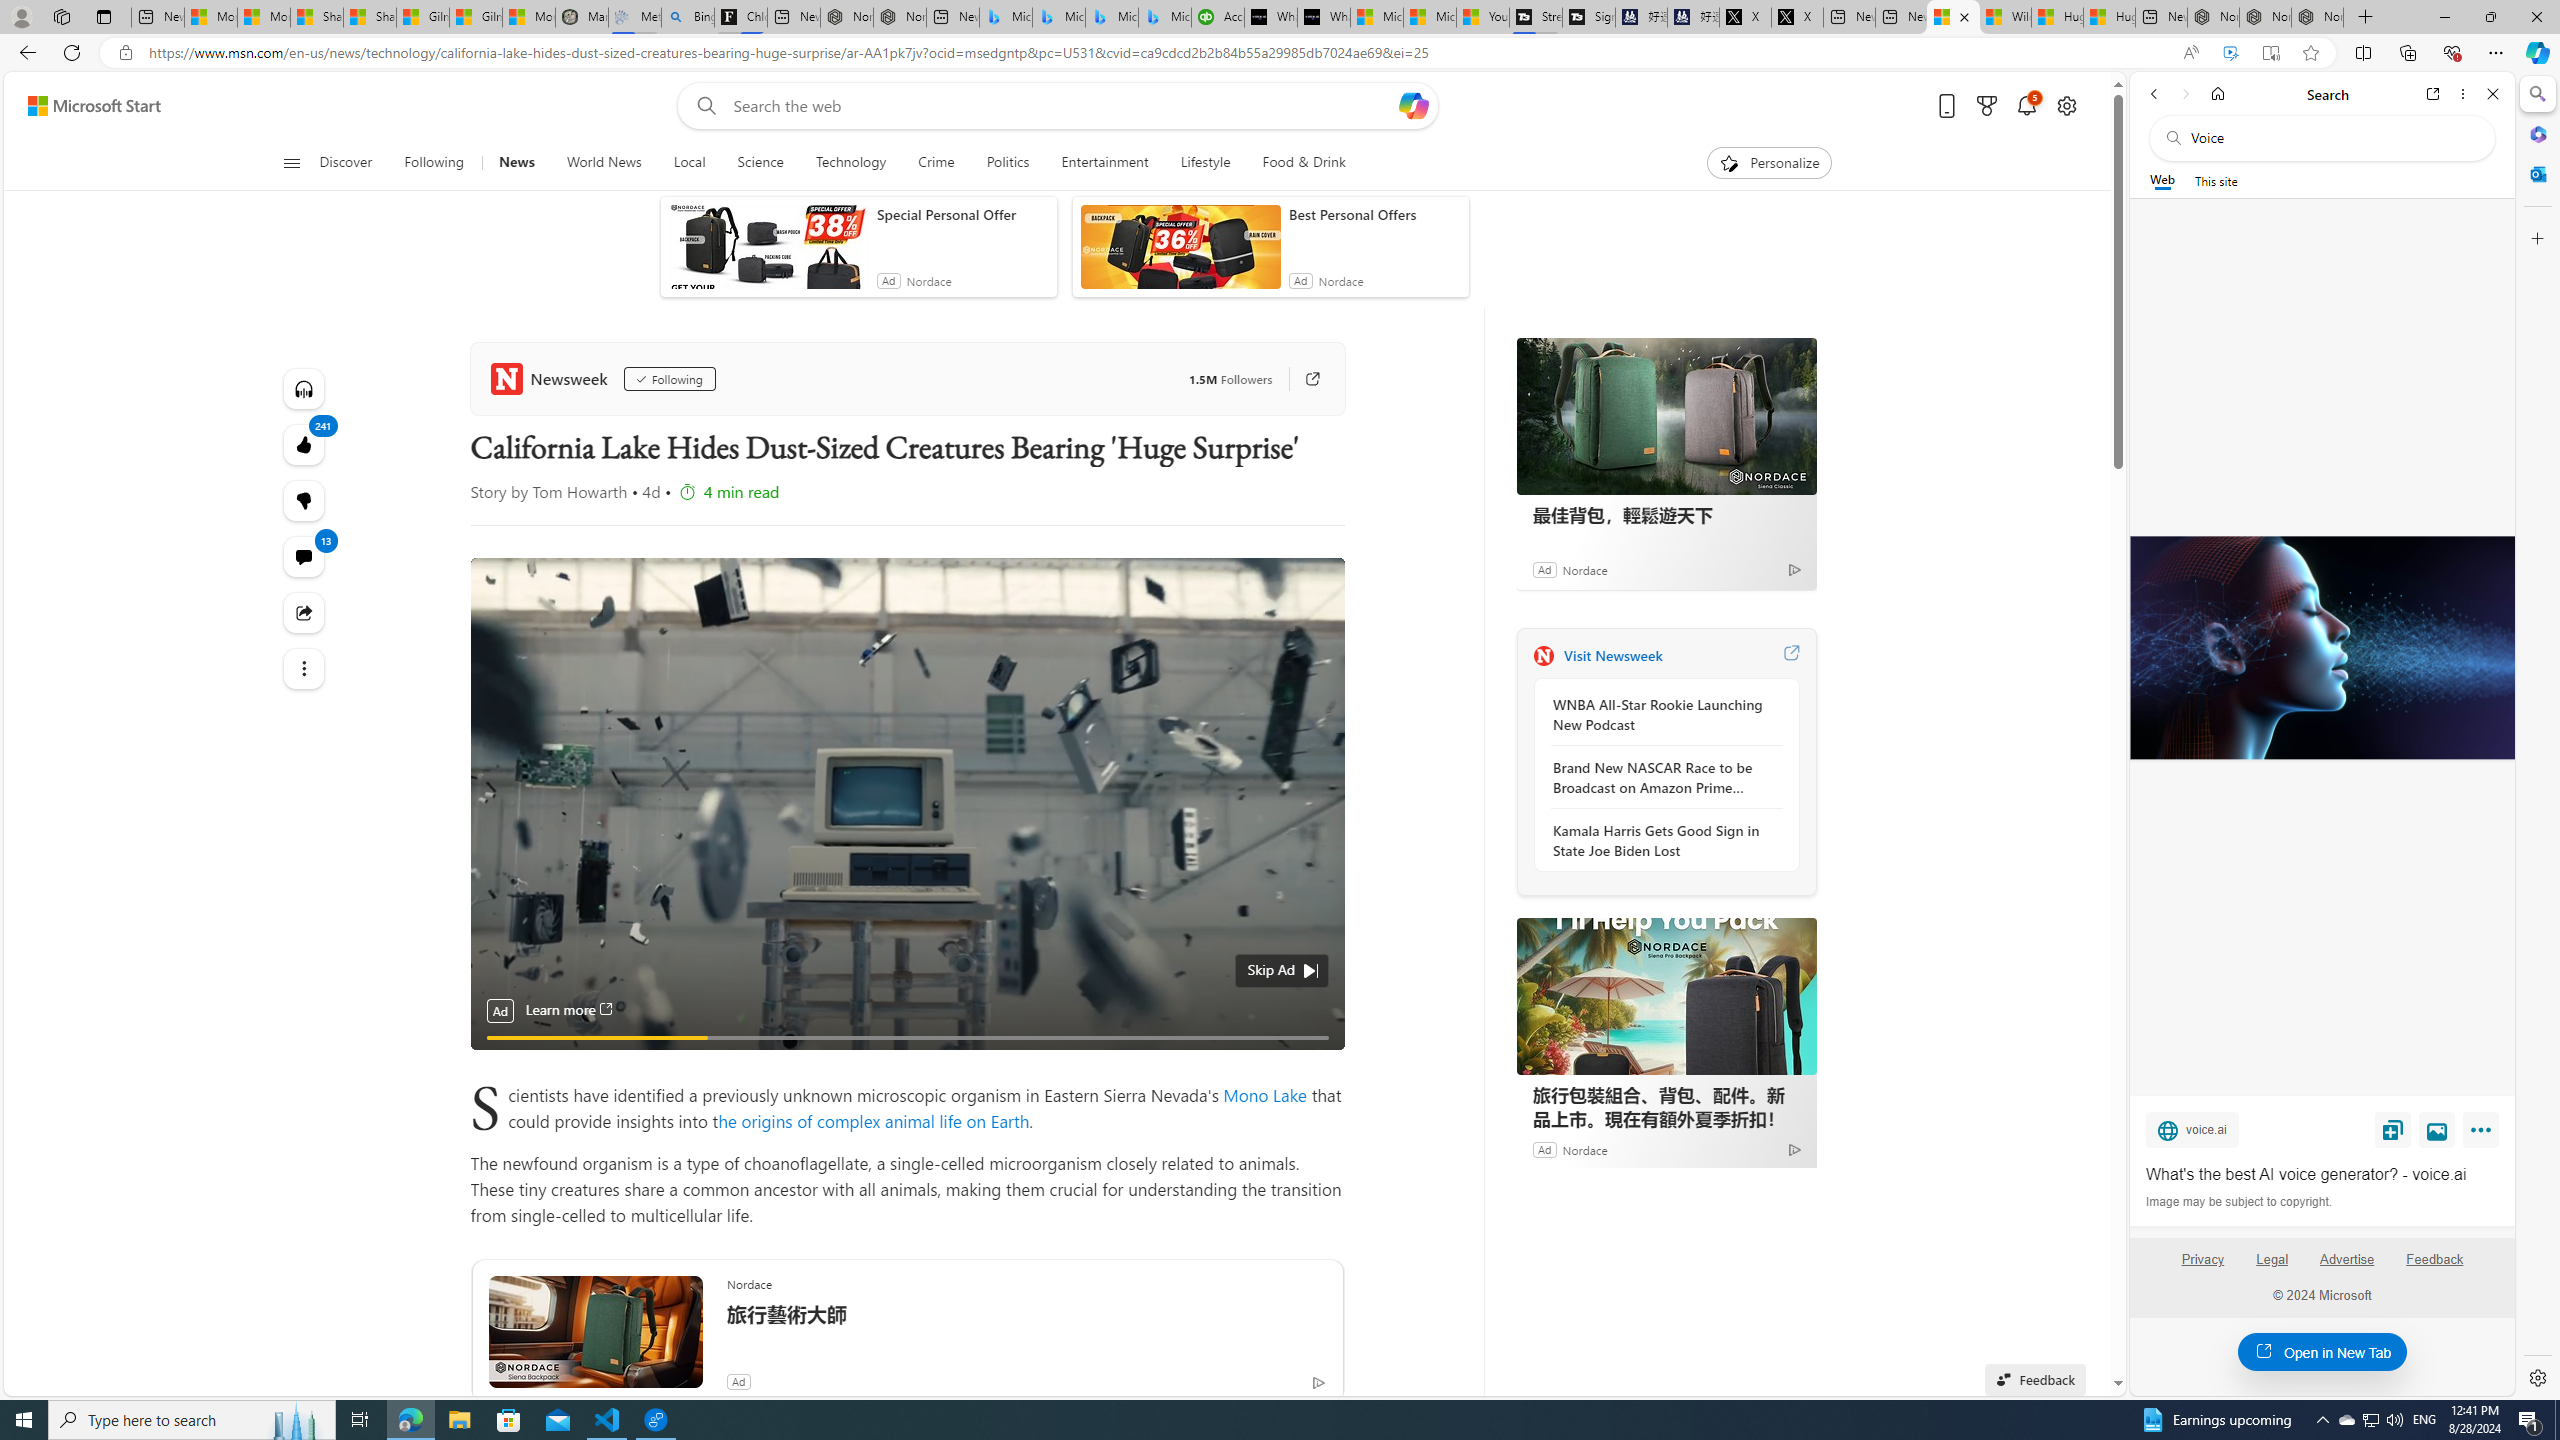 This screenshot has height=1440, width=2560. Describe the element at coordinates (689, 163) in the screenshot. I see `Local` at that location.